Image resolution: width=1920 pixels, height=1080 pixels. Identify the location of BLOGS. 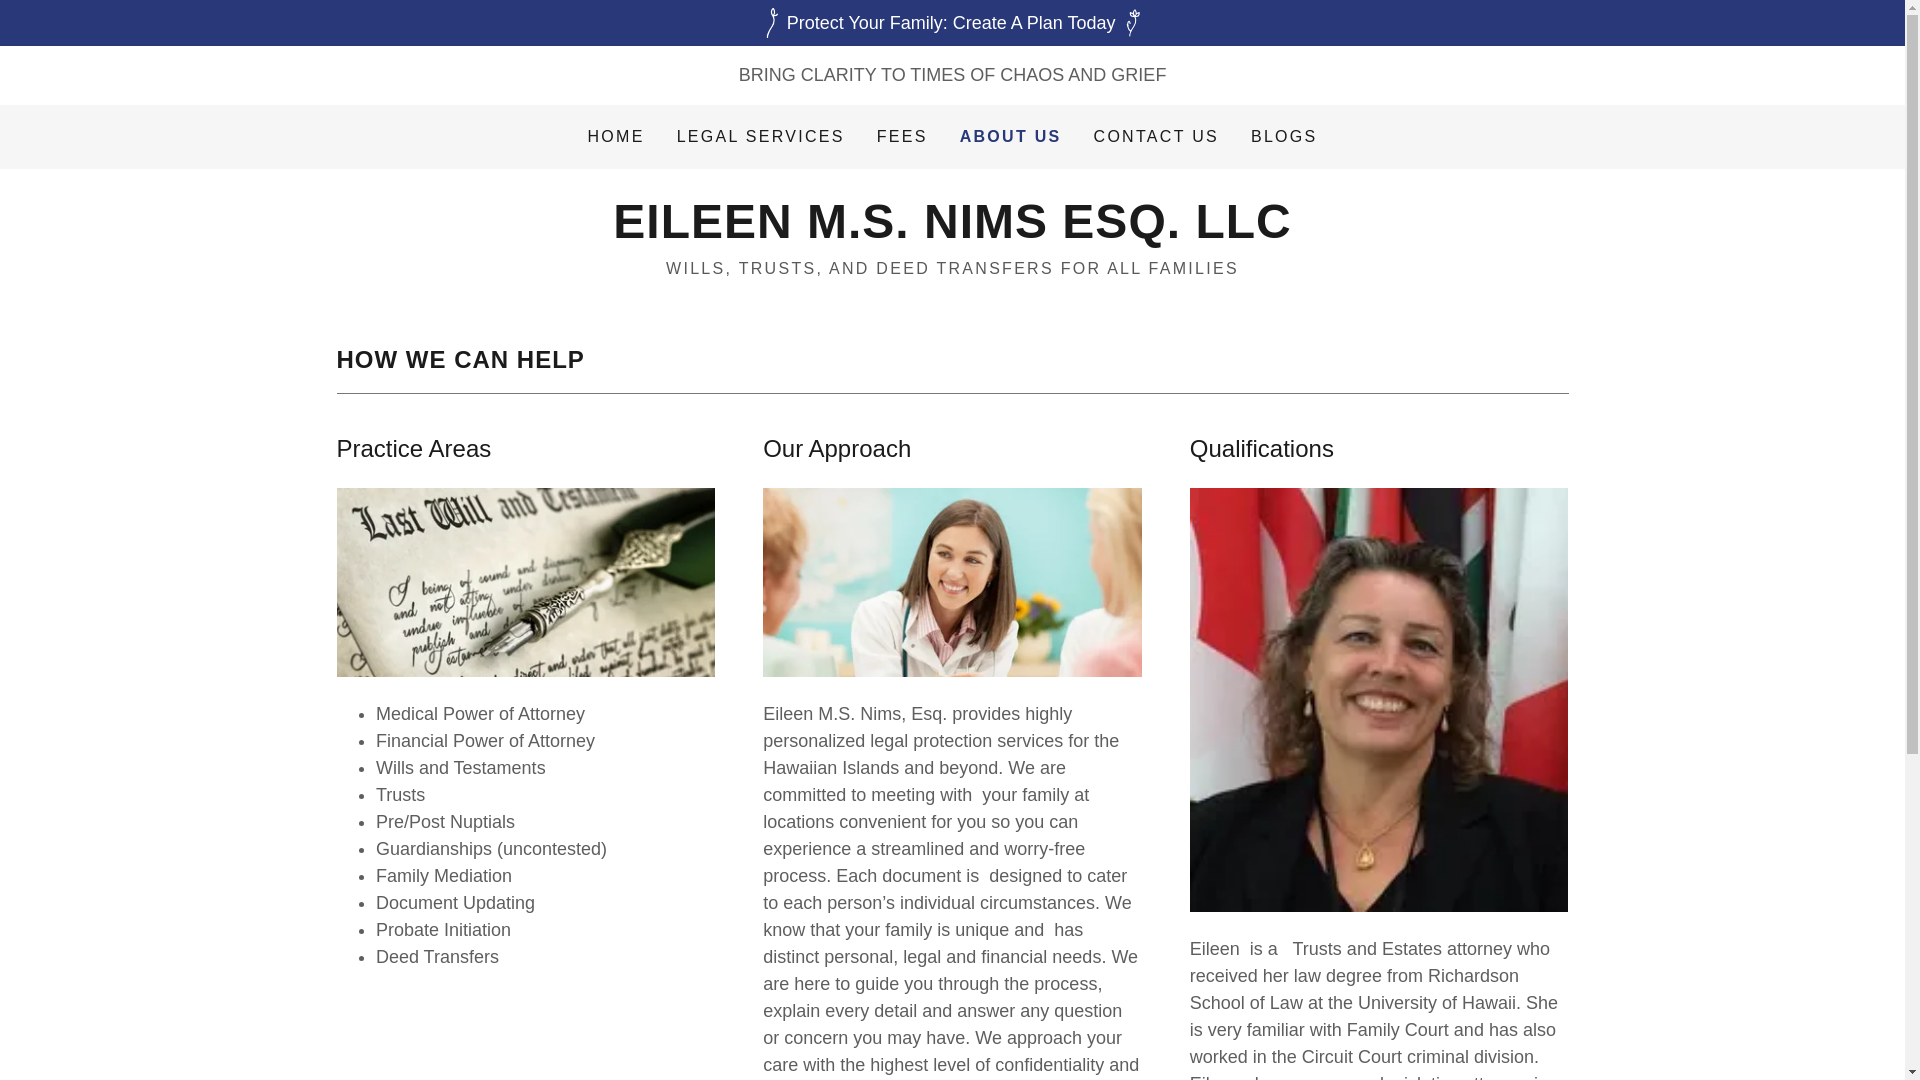
(1284, 136).